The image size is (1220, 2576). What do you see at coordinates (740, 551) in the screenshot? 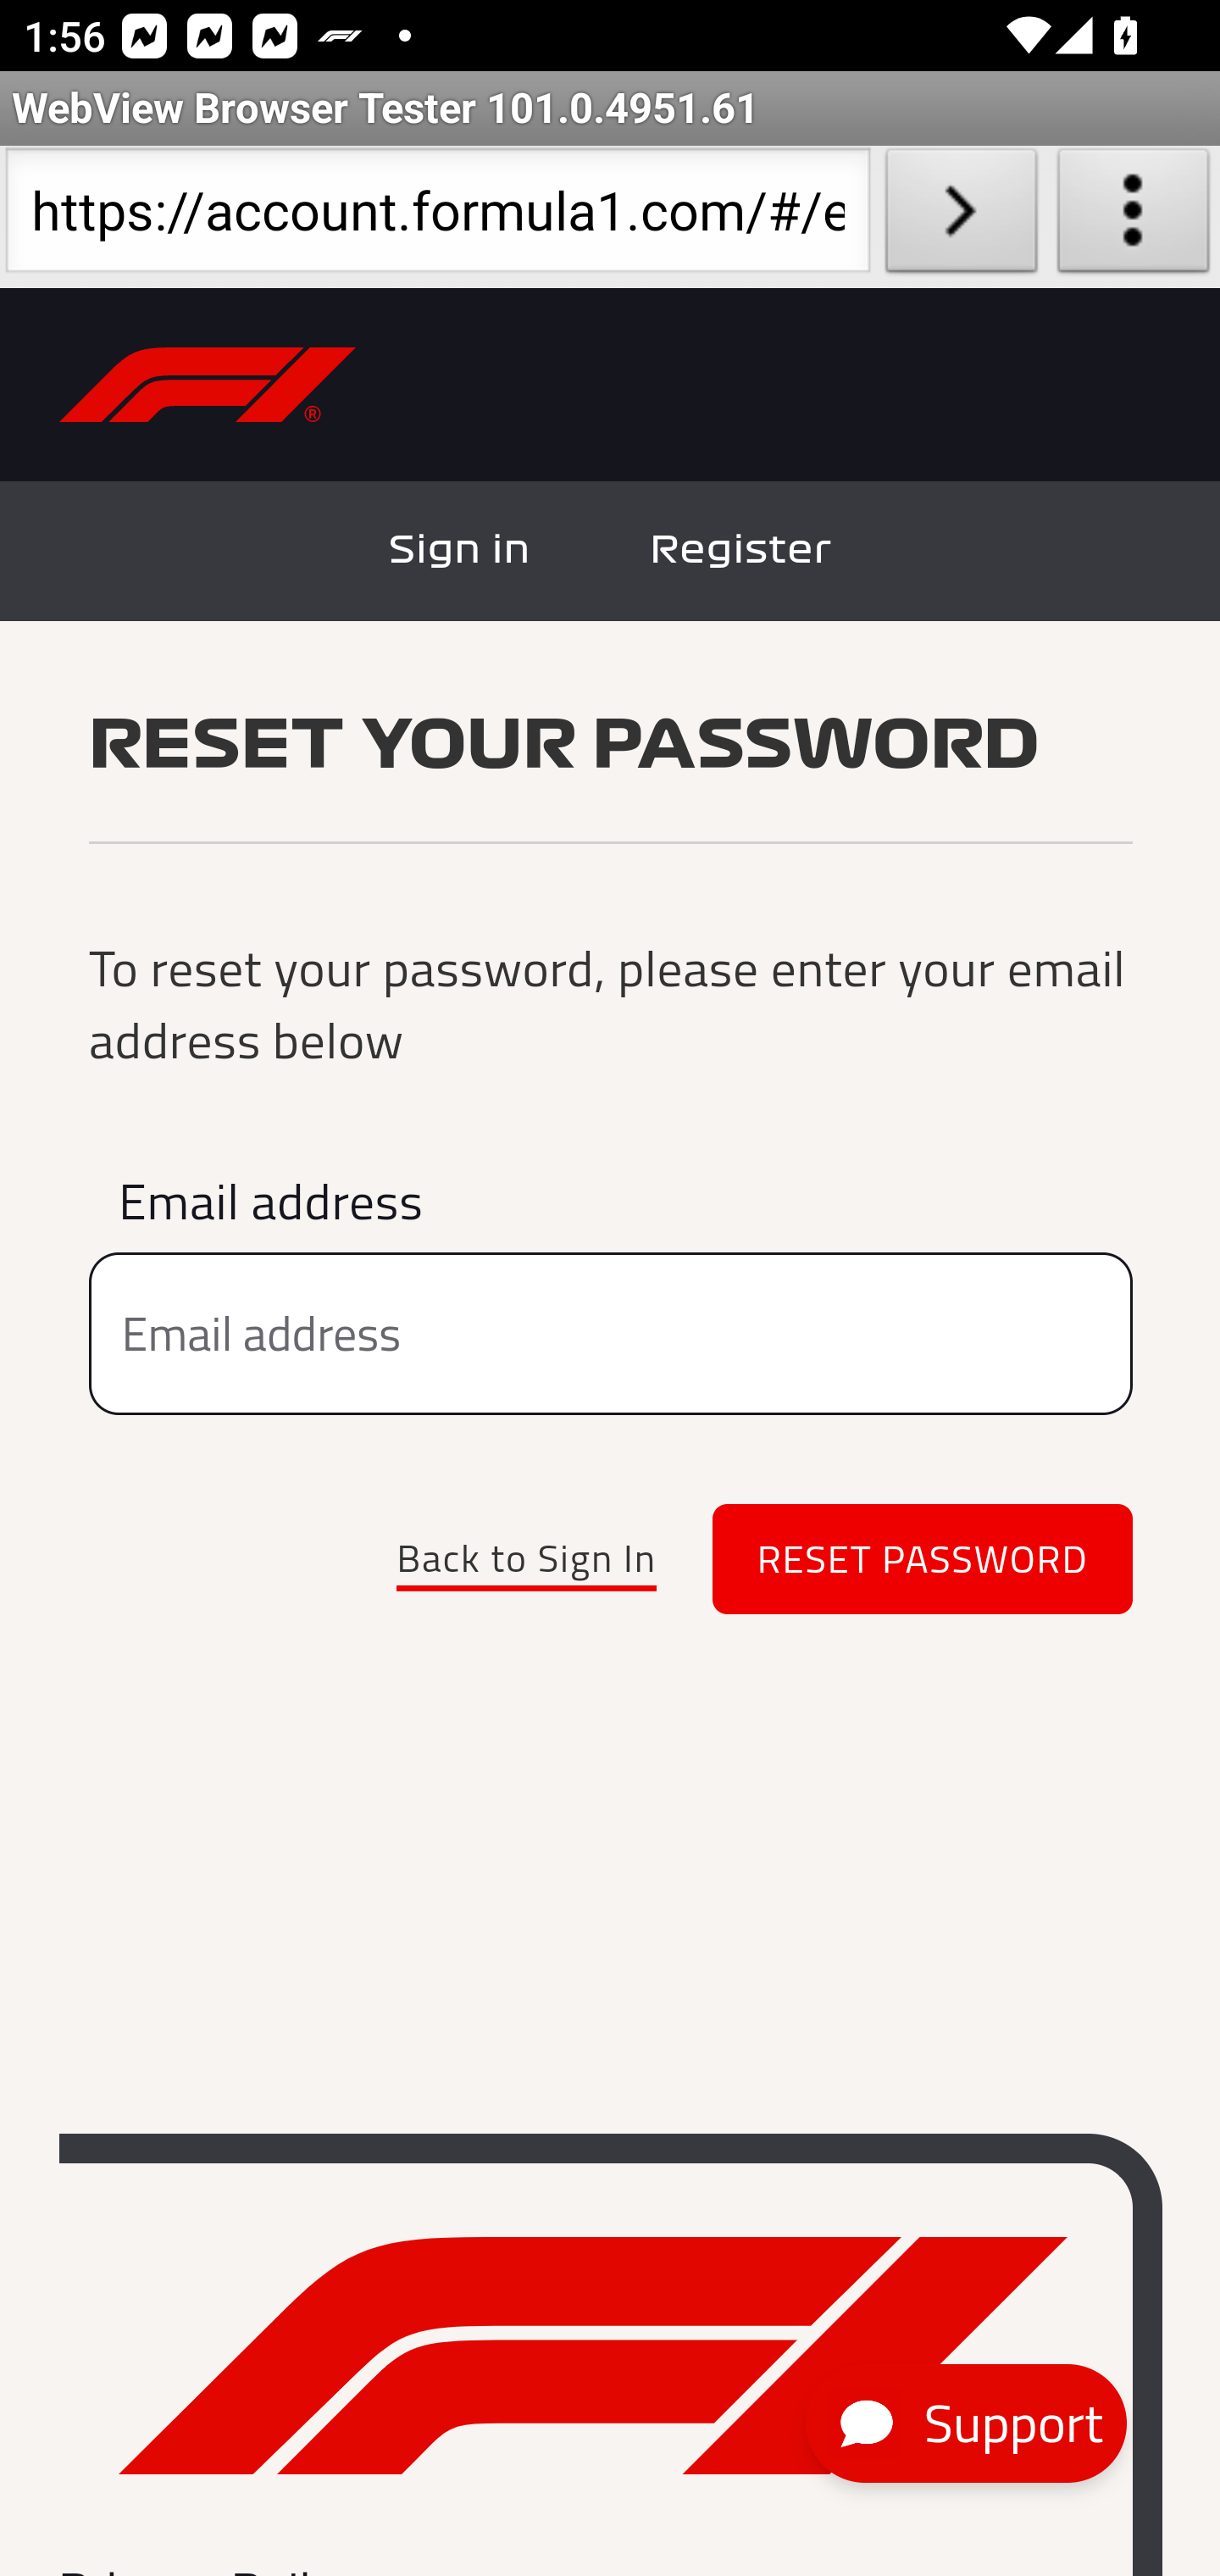
I see `Register` at bounding box center [740, 551].